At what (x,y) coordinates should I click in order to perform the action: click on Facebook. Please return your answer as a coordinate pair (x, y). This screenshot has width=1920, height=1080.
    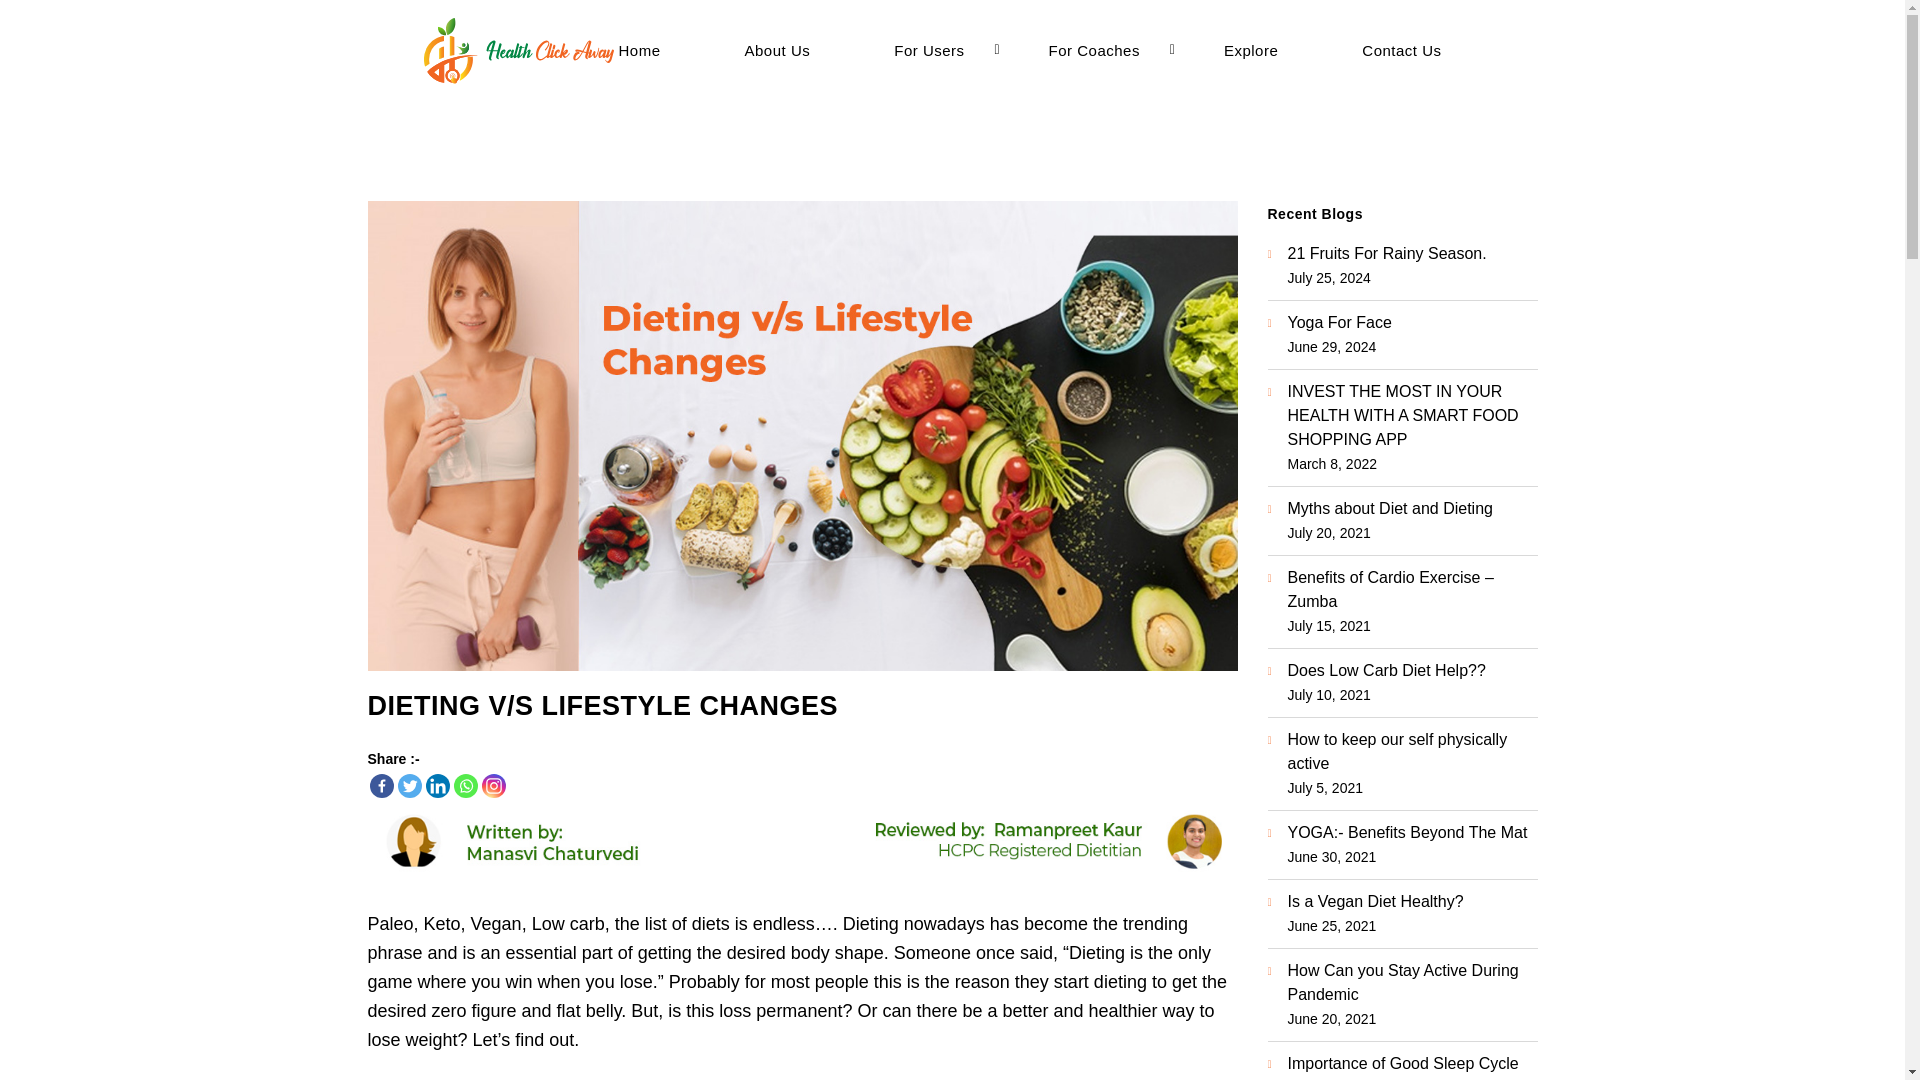
    Looking at the image, I should click on (382, 786).